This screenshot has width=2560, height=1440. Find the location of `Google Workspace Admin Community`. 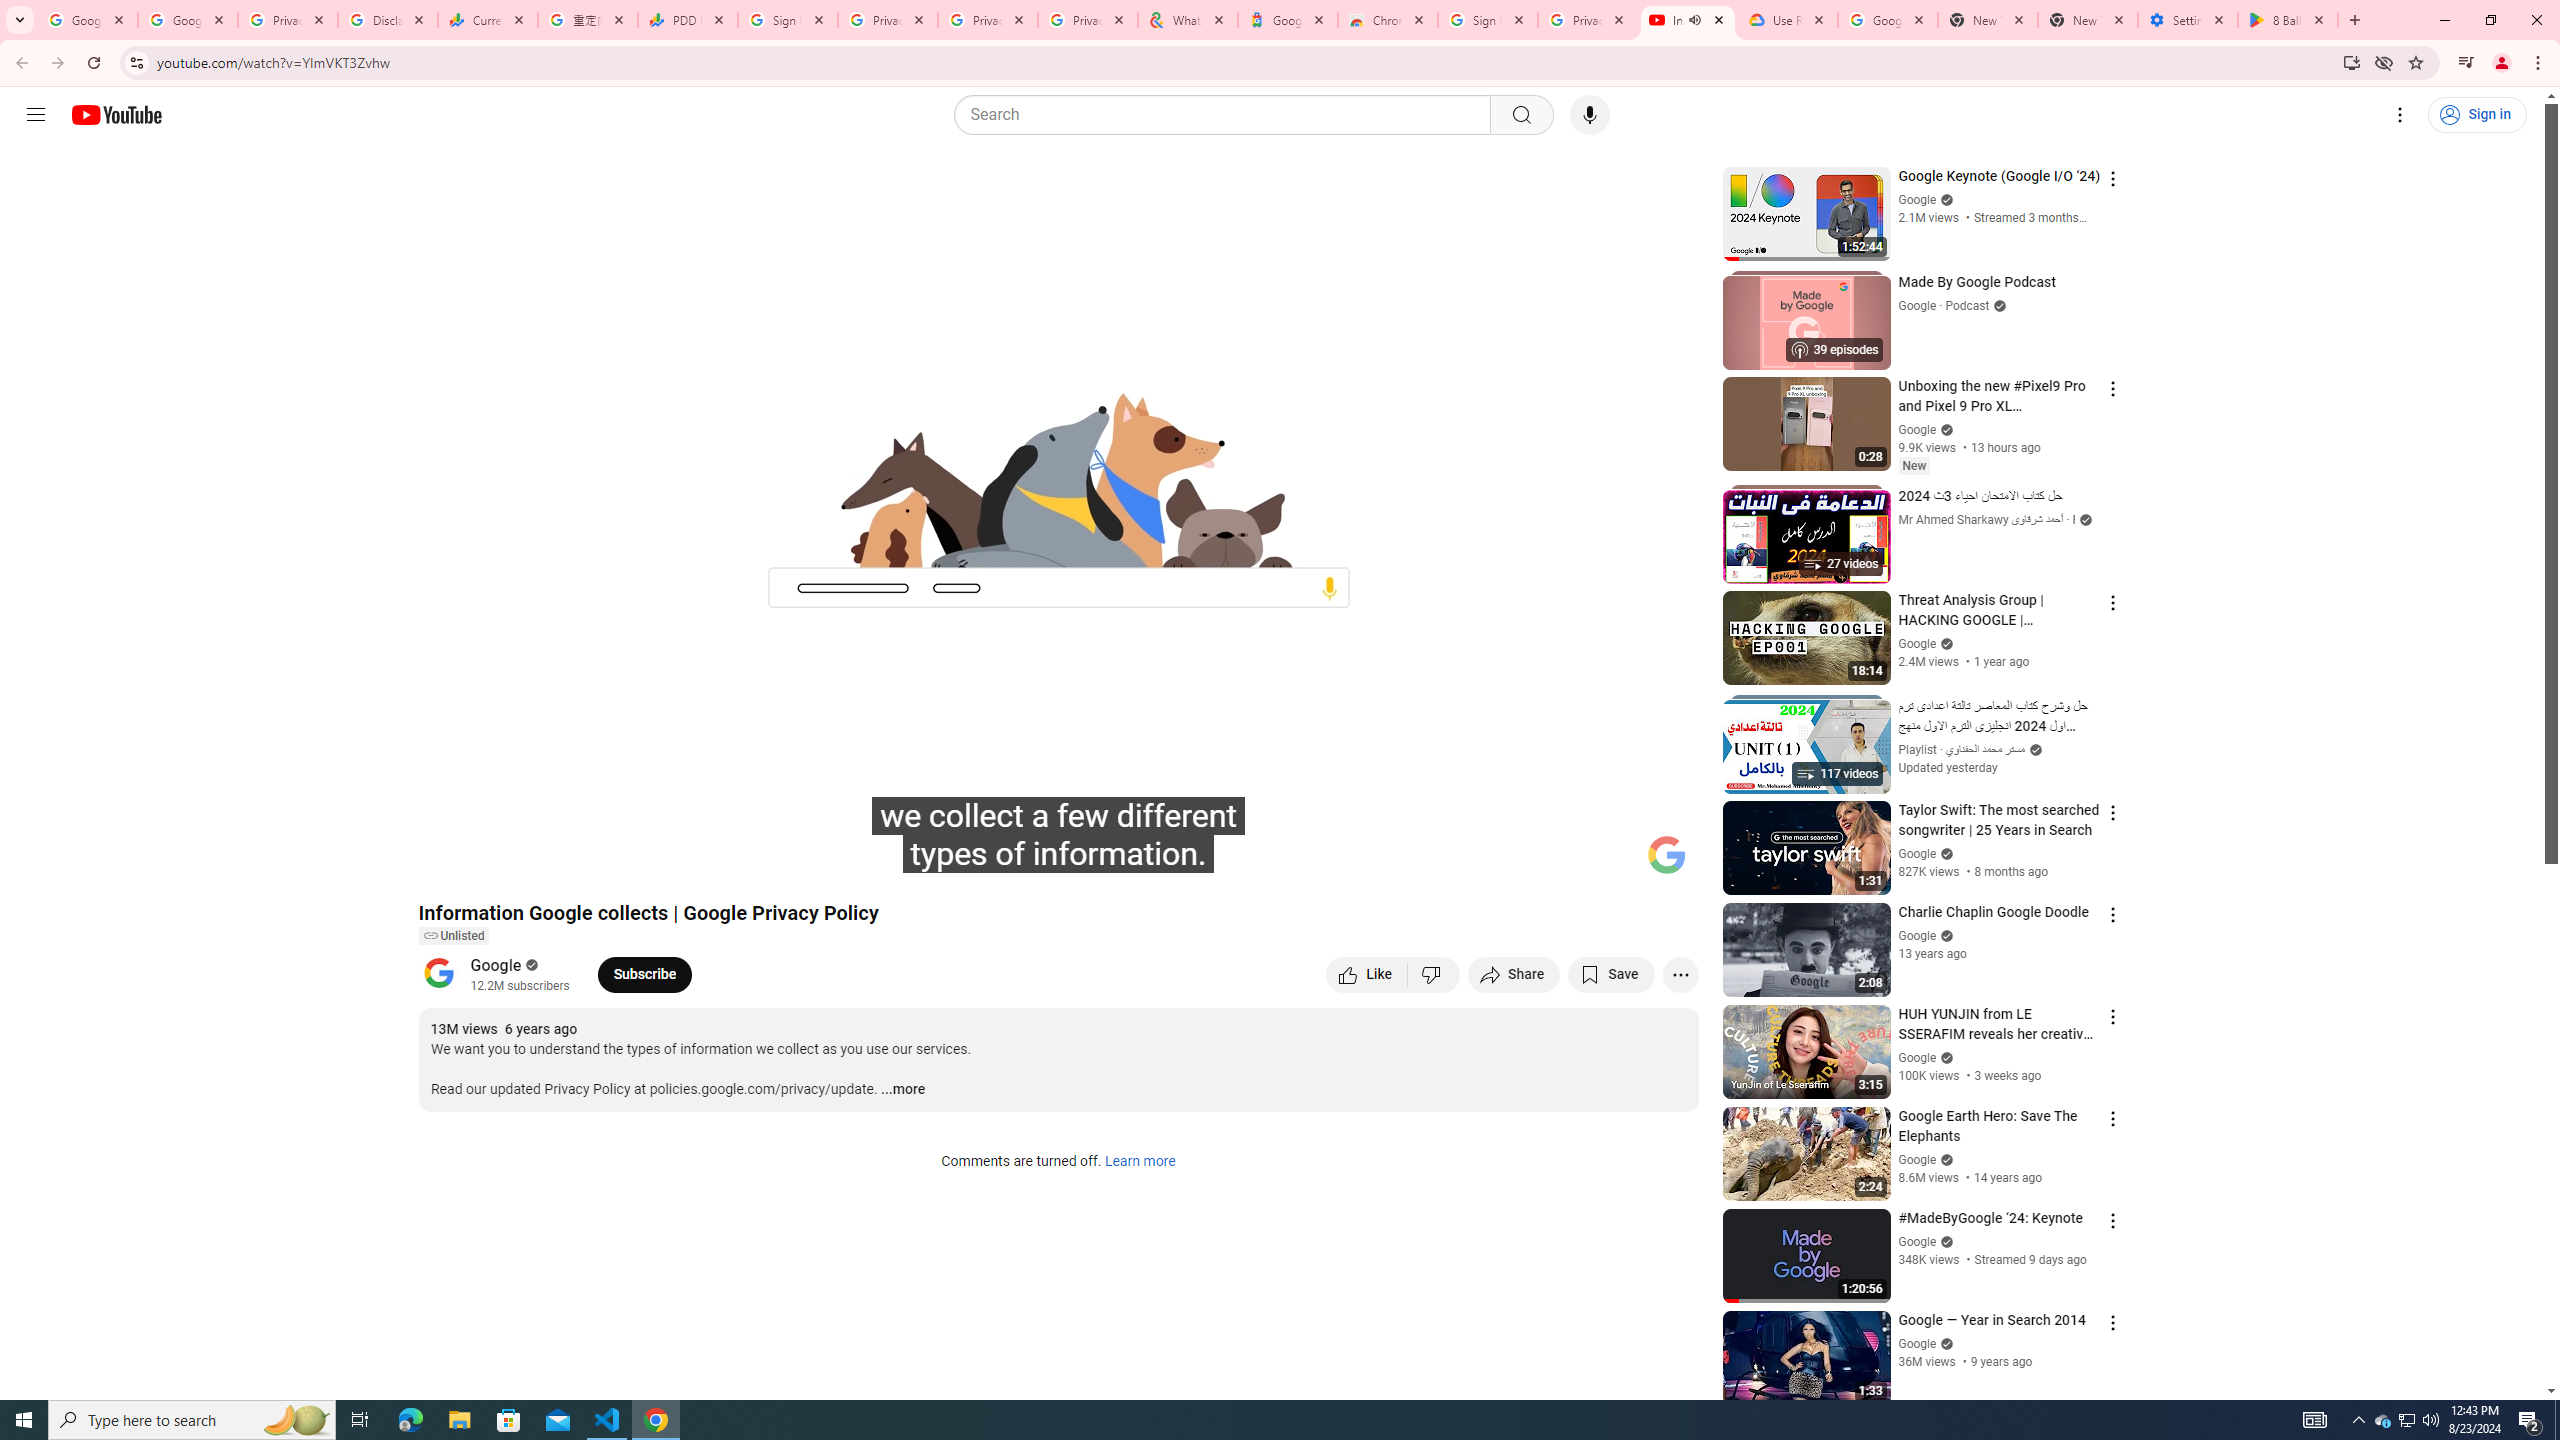

Google Workspace Admin Community is located at coordinates (86, 20).